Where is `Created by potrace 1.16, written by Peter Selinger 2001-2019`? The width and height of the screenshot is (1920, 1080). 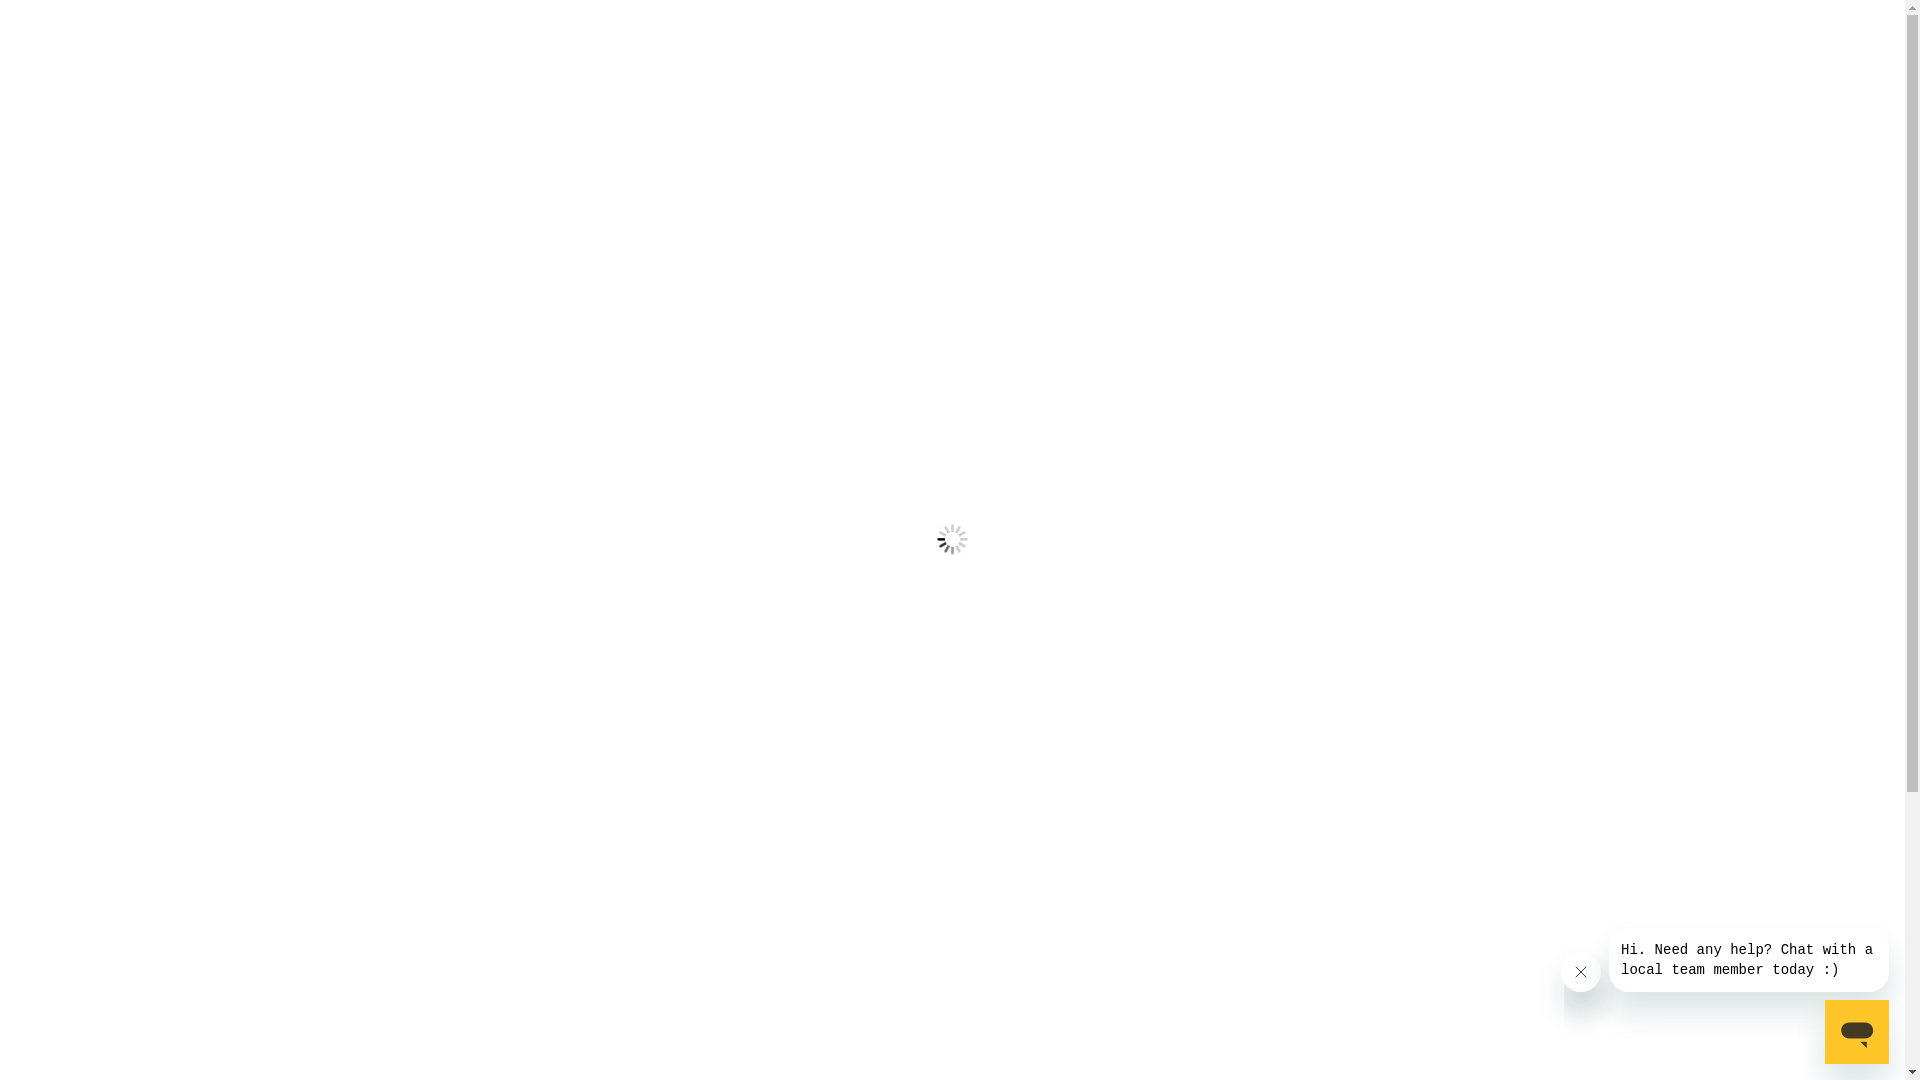 Created by potrace 1.16, written by Peter Selinger 2001-2019 is located at coordinates (1478, 55).